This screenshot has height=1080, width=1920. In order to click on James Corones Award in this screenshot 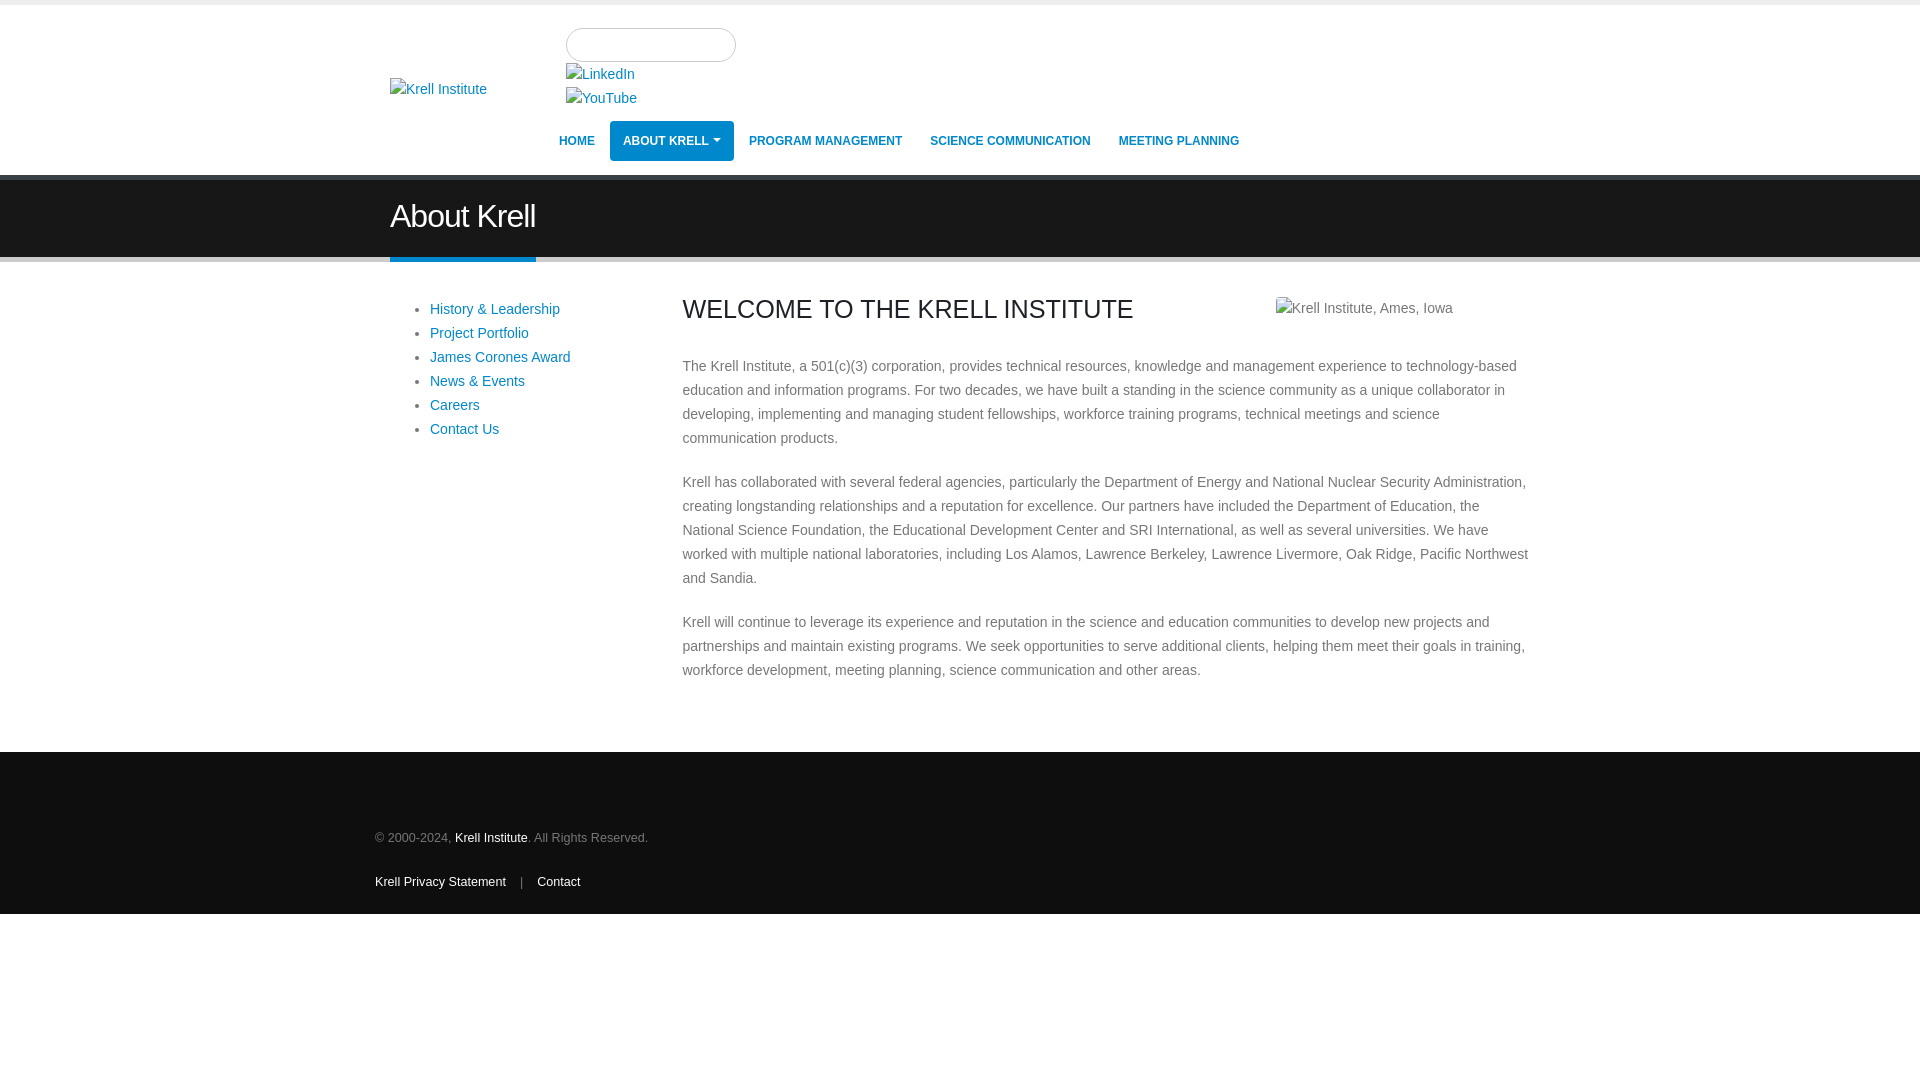, I will do `click(500, 356)`.